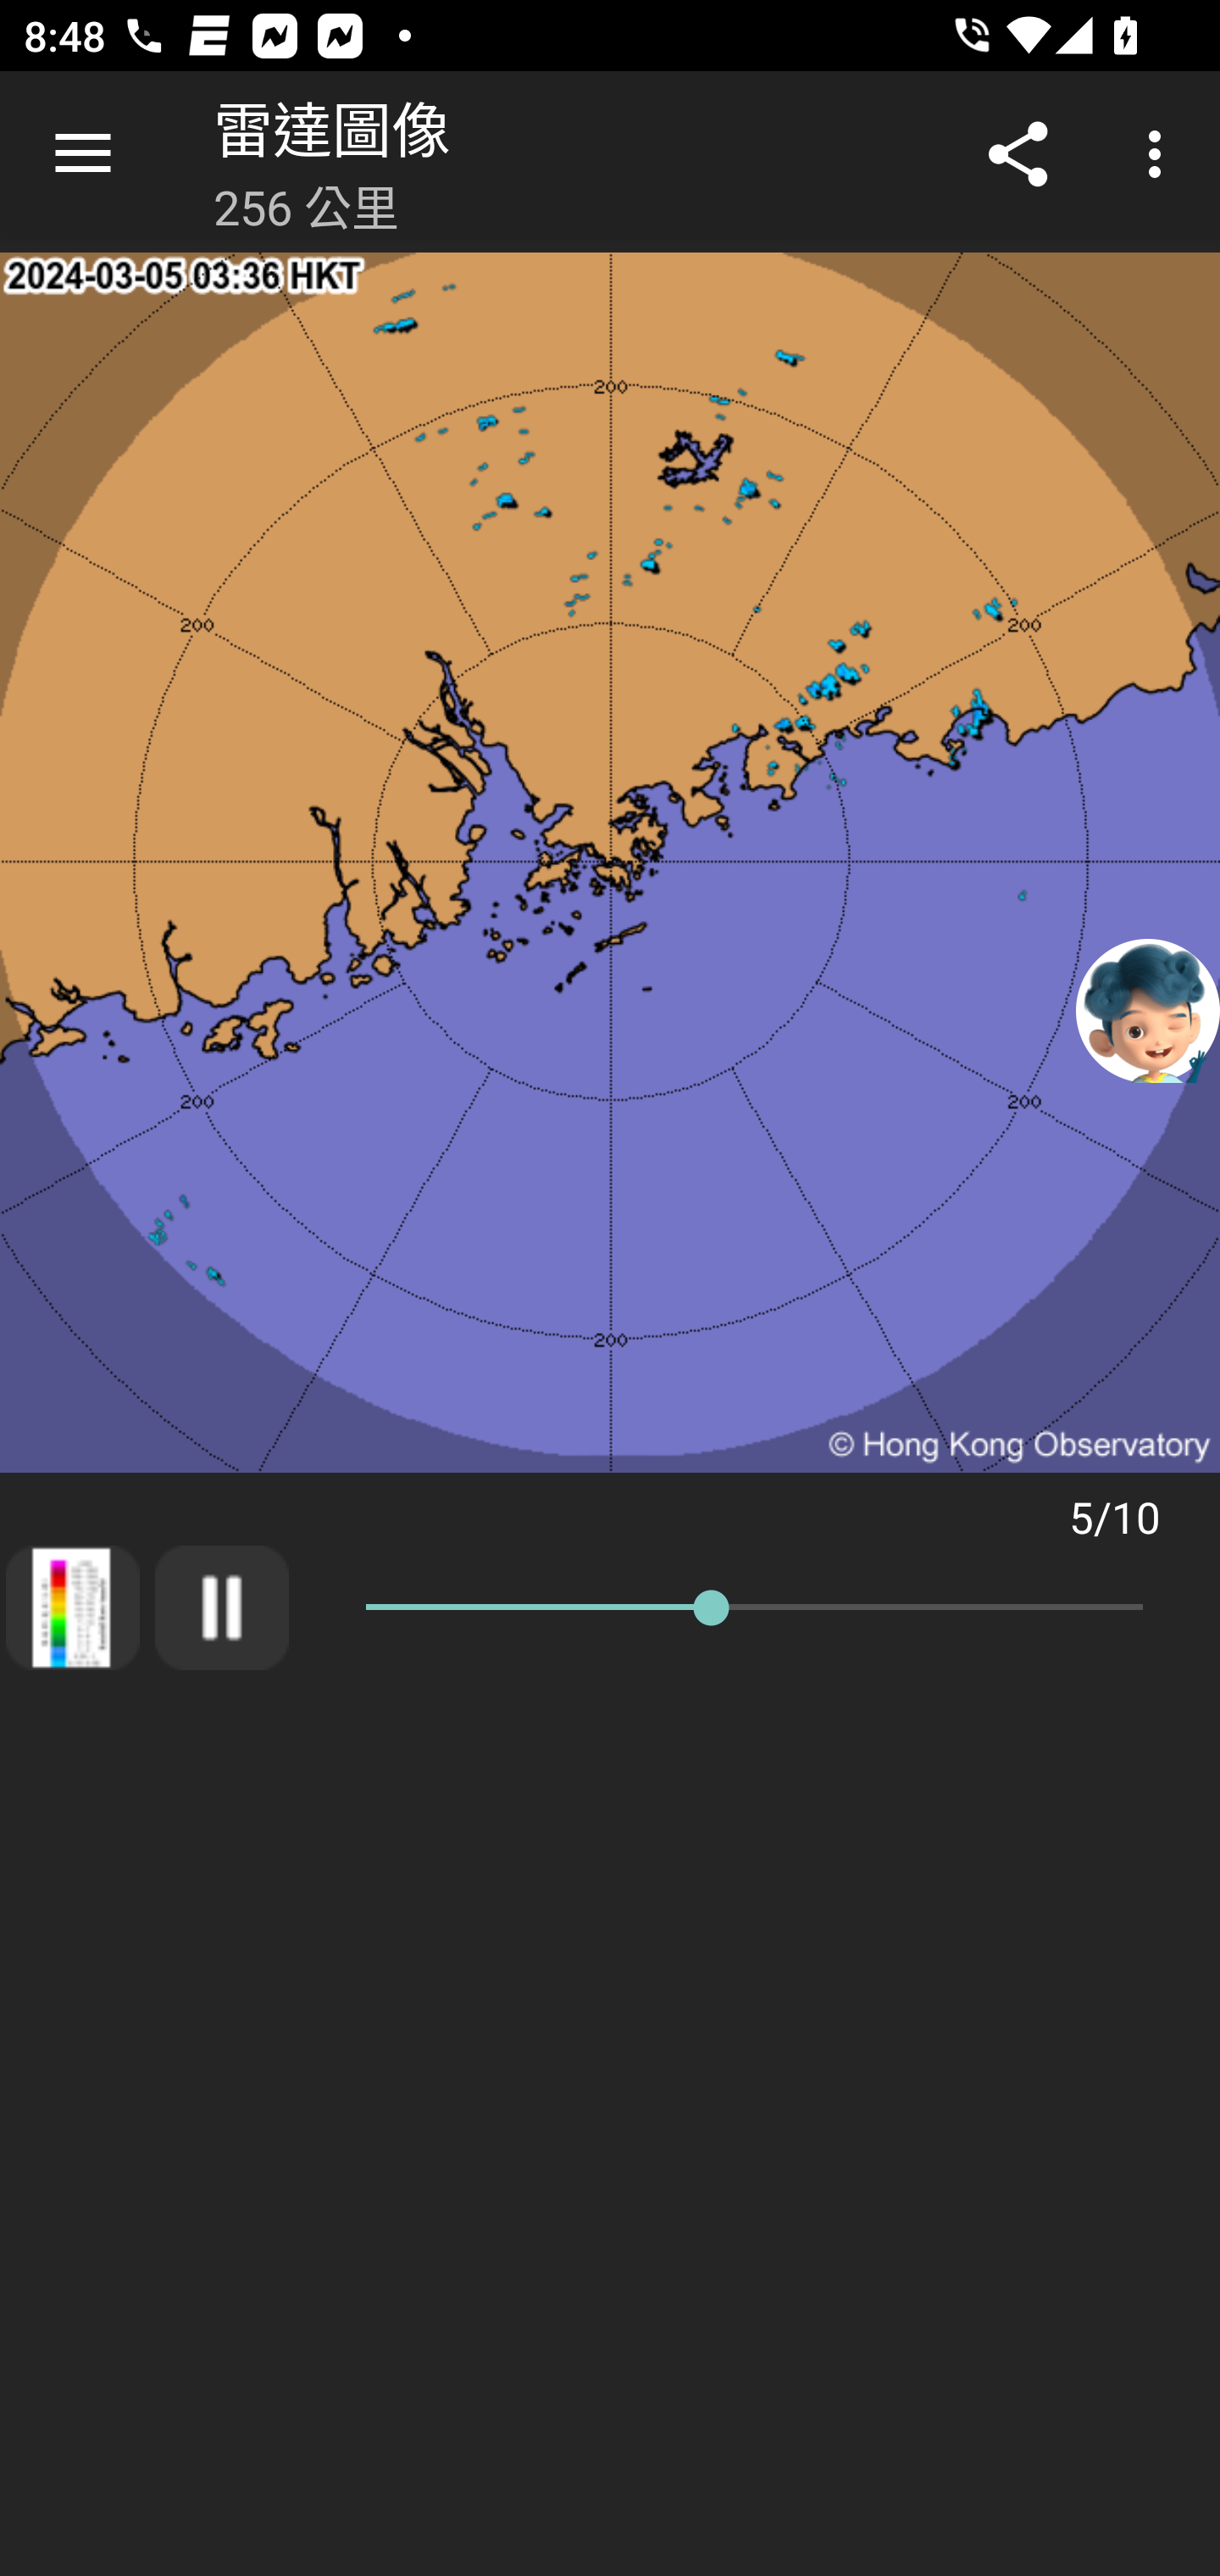 The width and height of the screenshot is (1220, 2576). What do you see at coordinates (1018, 154) in the screenshot?
I see `分享` at bounding box center [1018, 154].